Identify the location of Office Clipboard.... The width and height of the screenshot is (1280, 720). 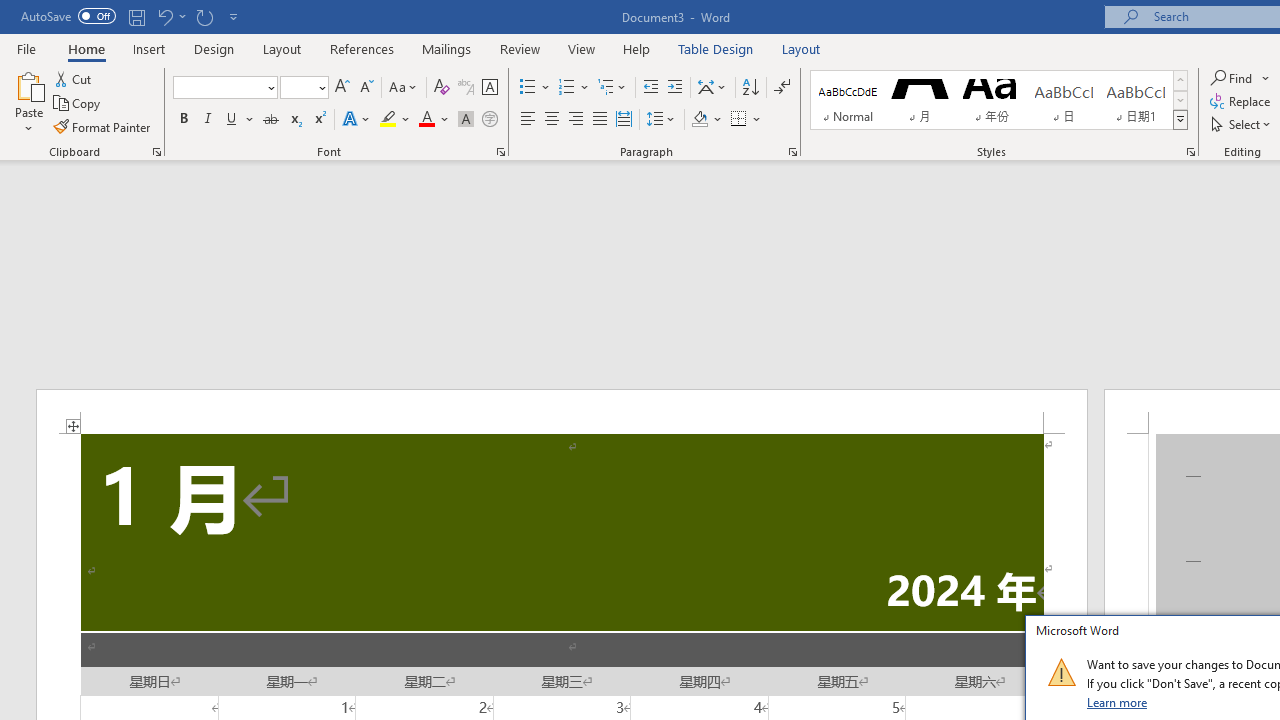
(156, 152).